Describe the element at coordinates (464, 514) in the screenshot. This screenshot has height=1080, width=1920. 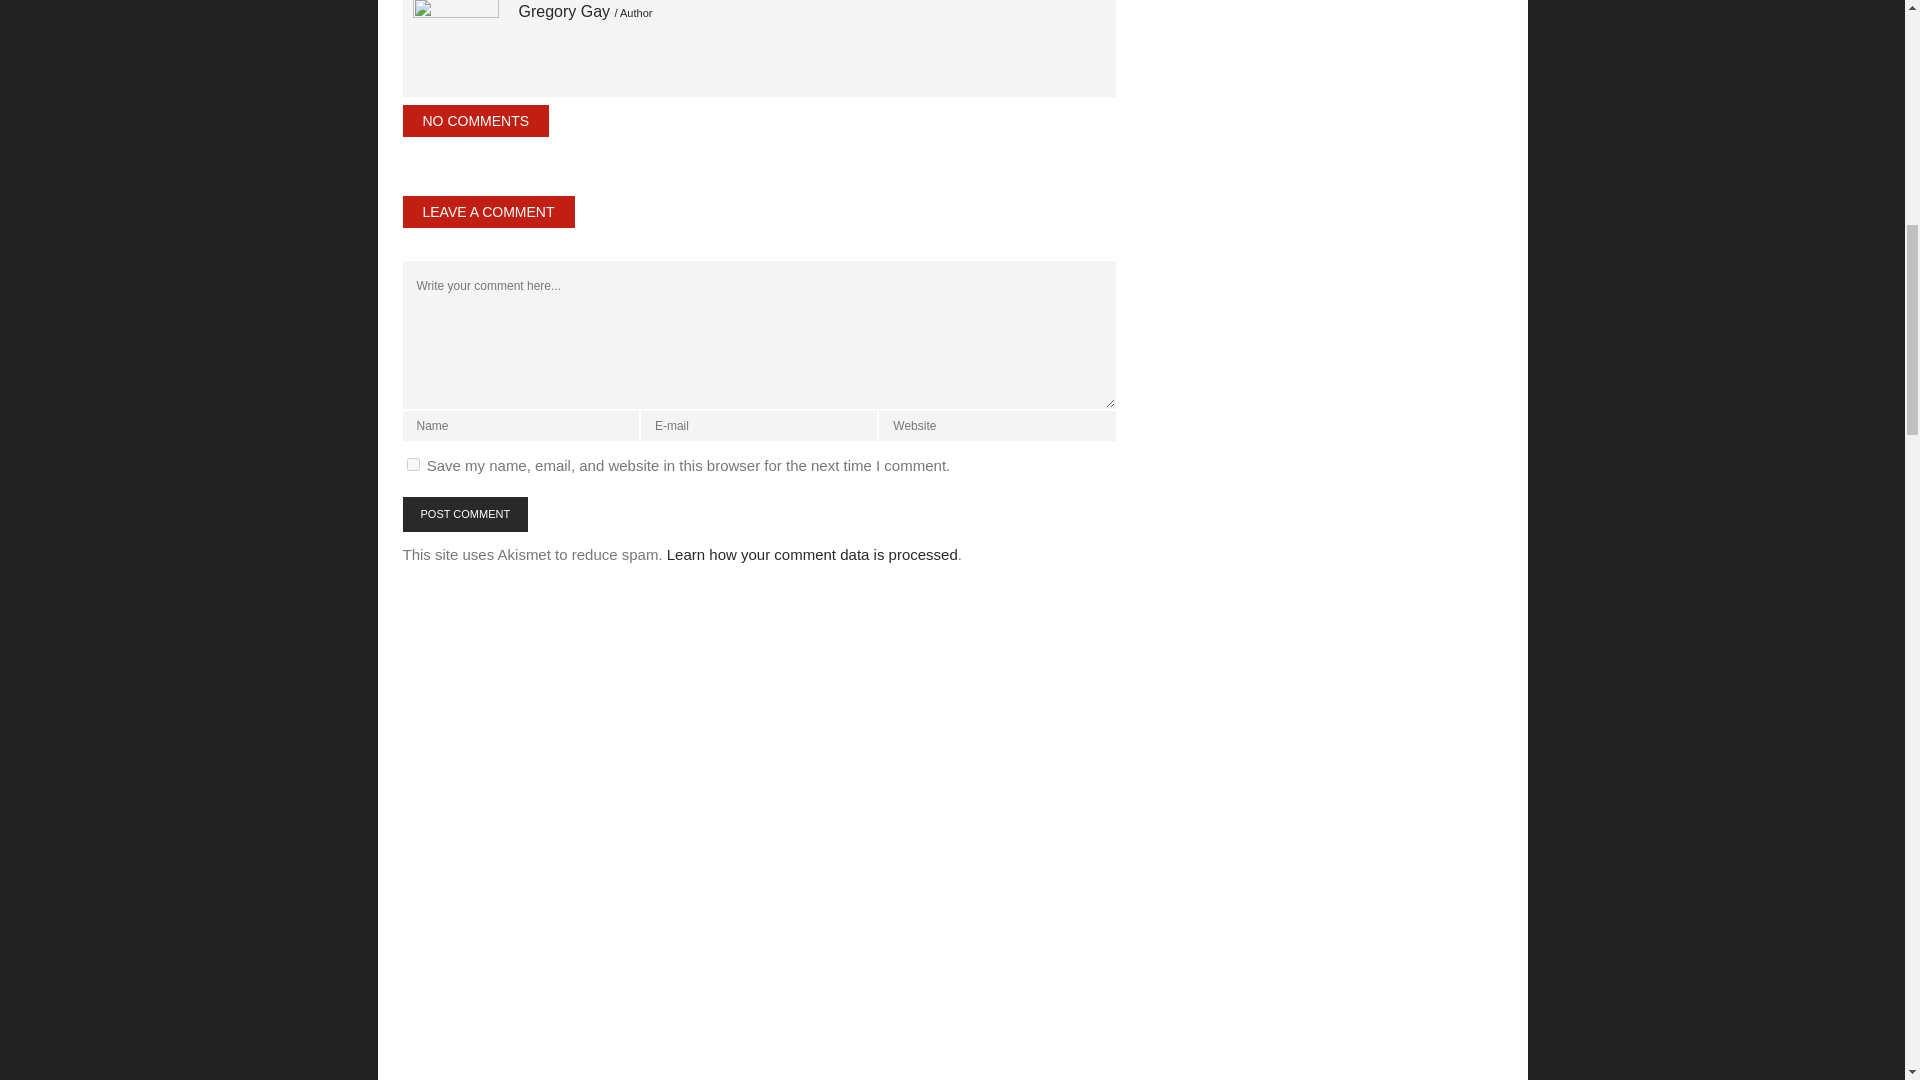
I see `POST COMMENT` at that location.